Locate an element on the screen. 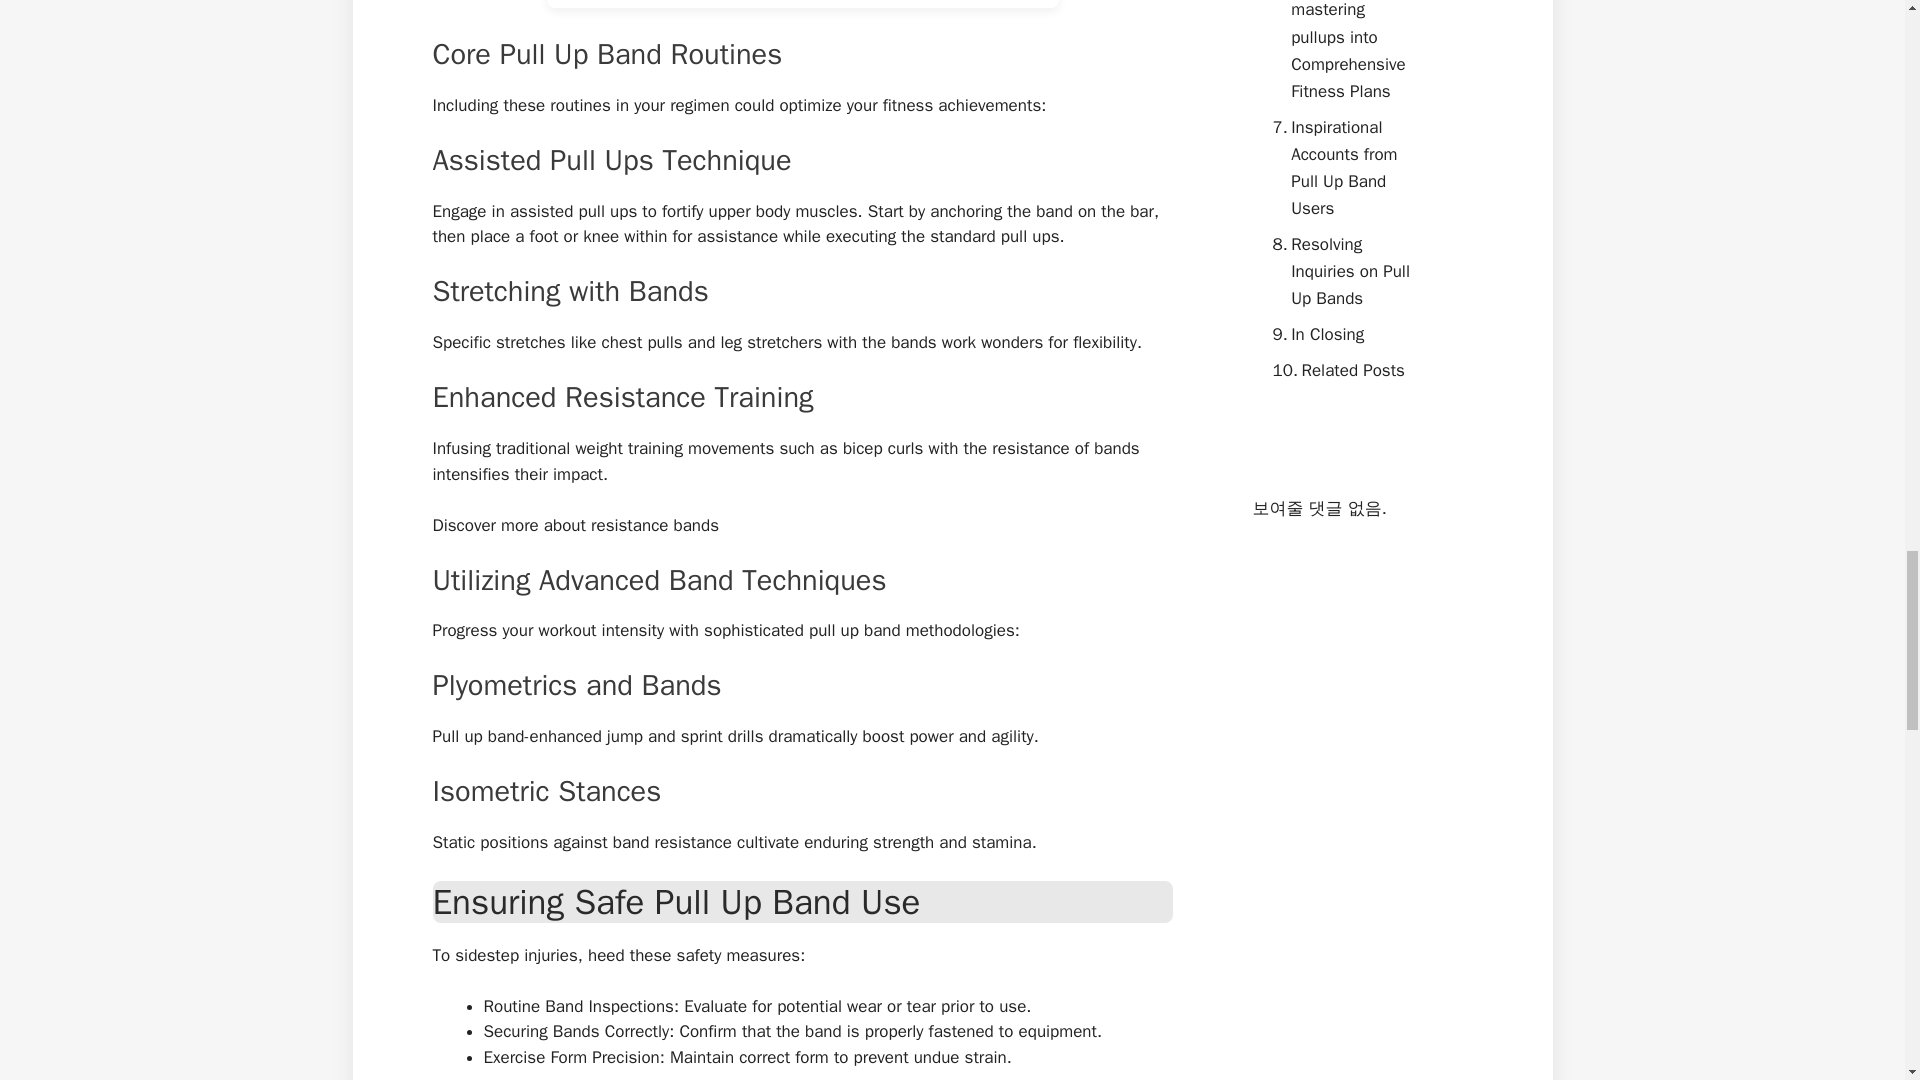 Image resolution: width=1920 pixels, height=1080 pixels. Discover more about resistance bands is located at coordinates (575, 525).